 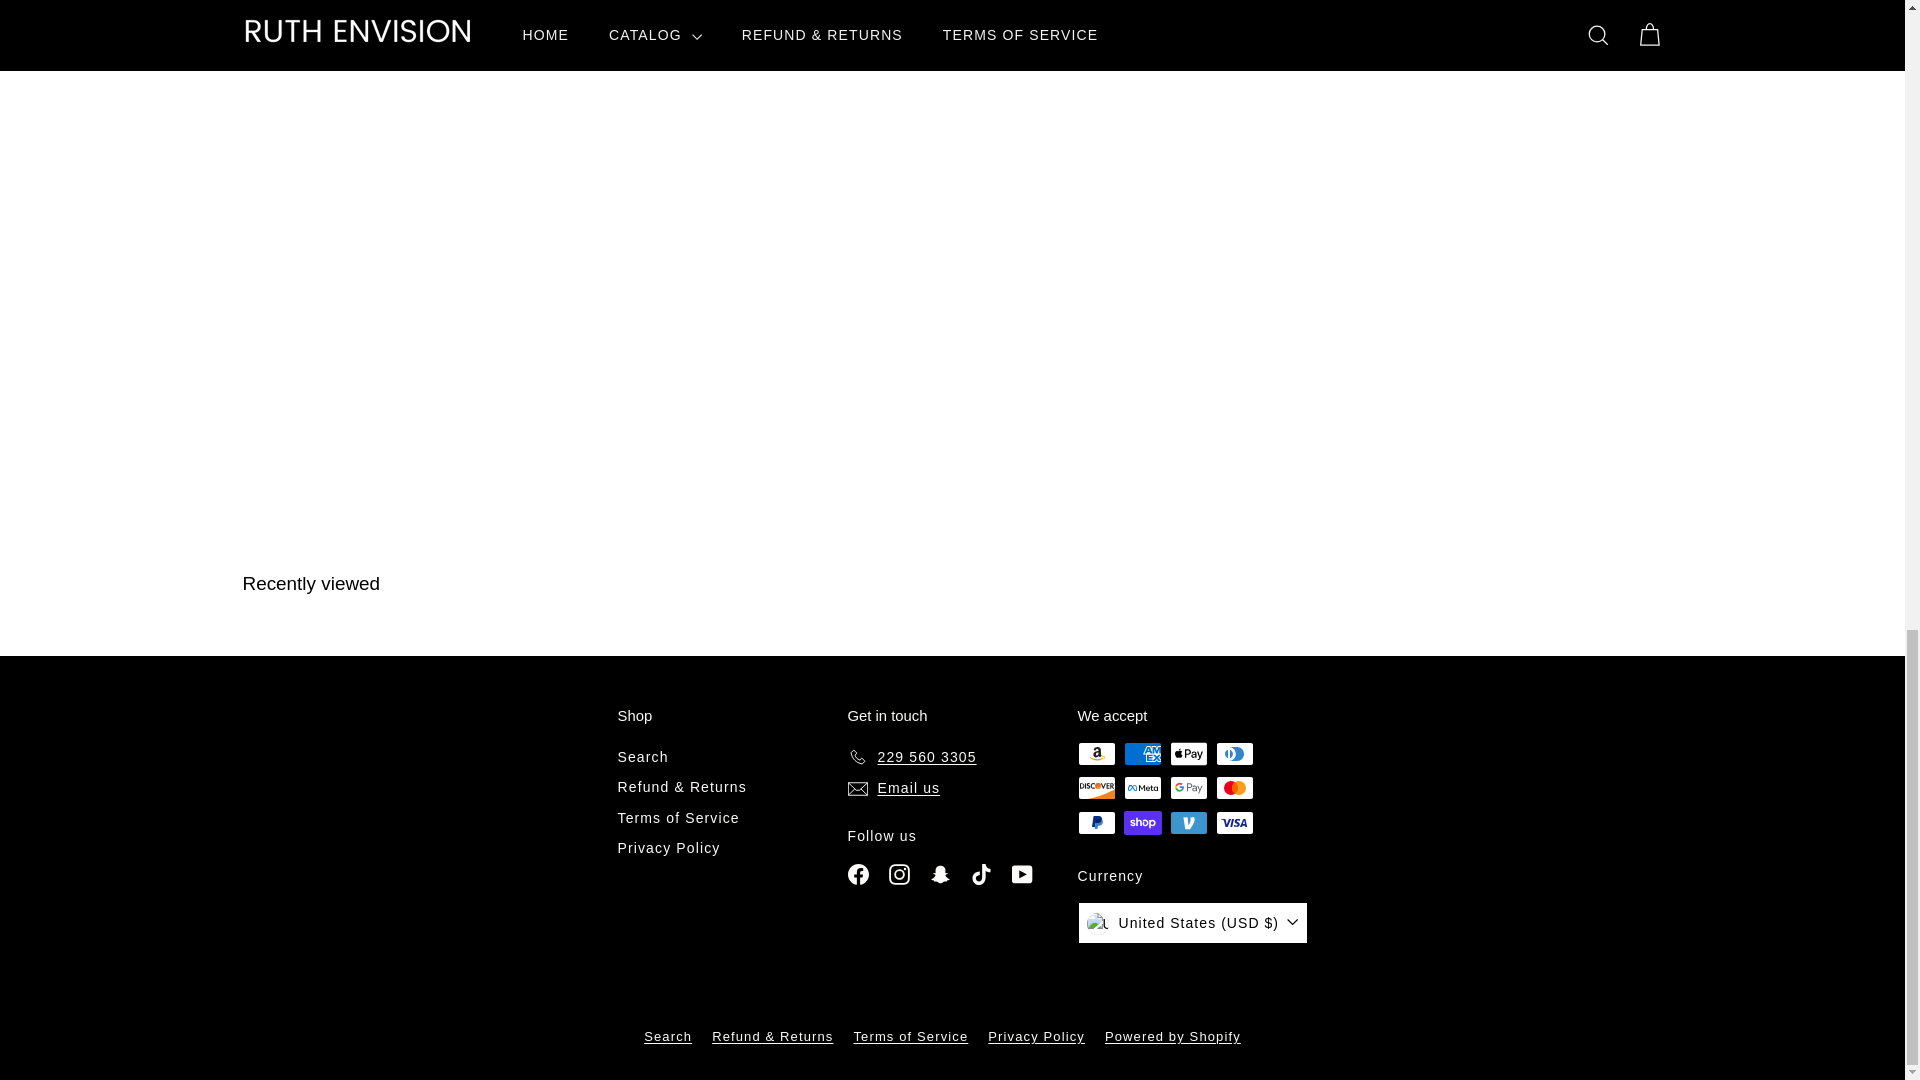 I want to click on Google Pay, so click(x=1188, y=788).